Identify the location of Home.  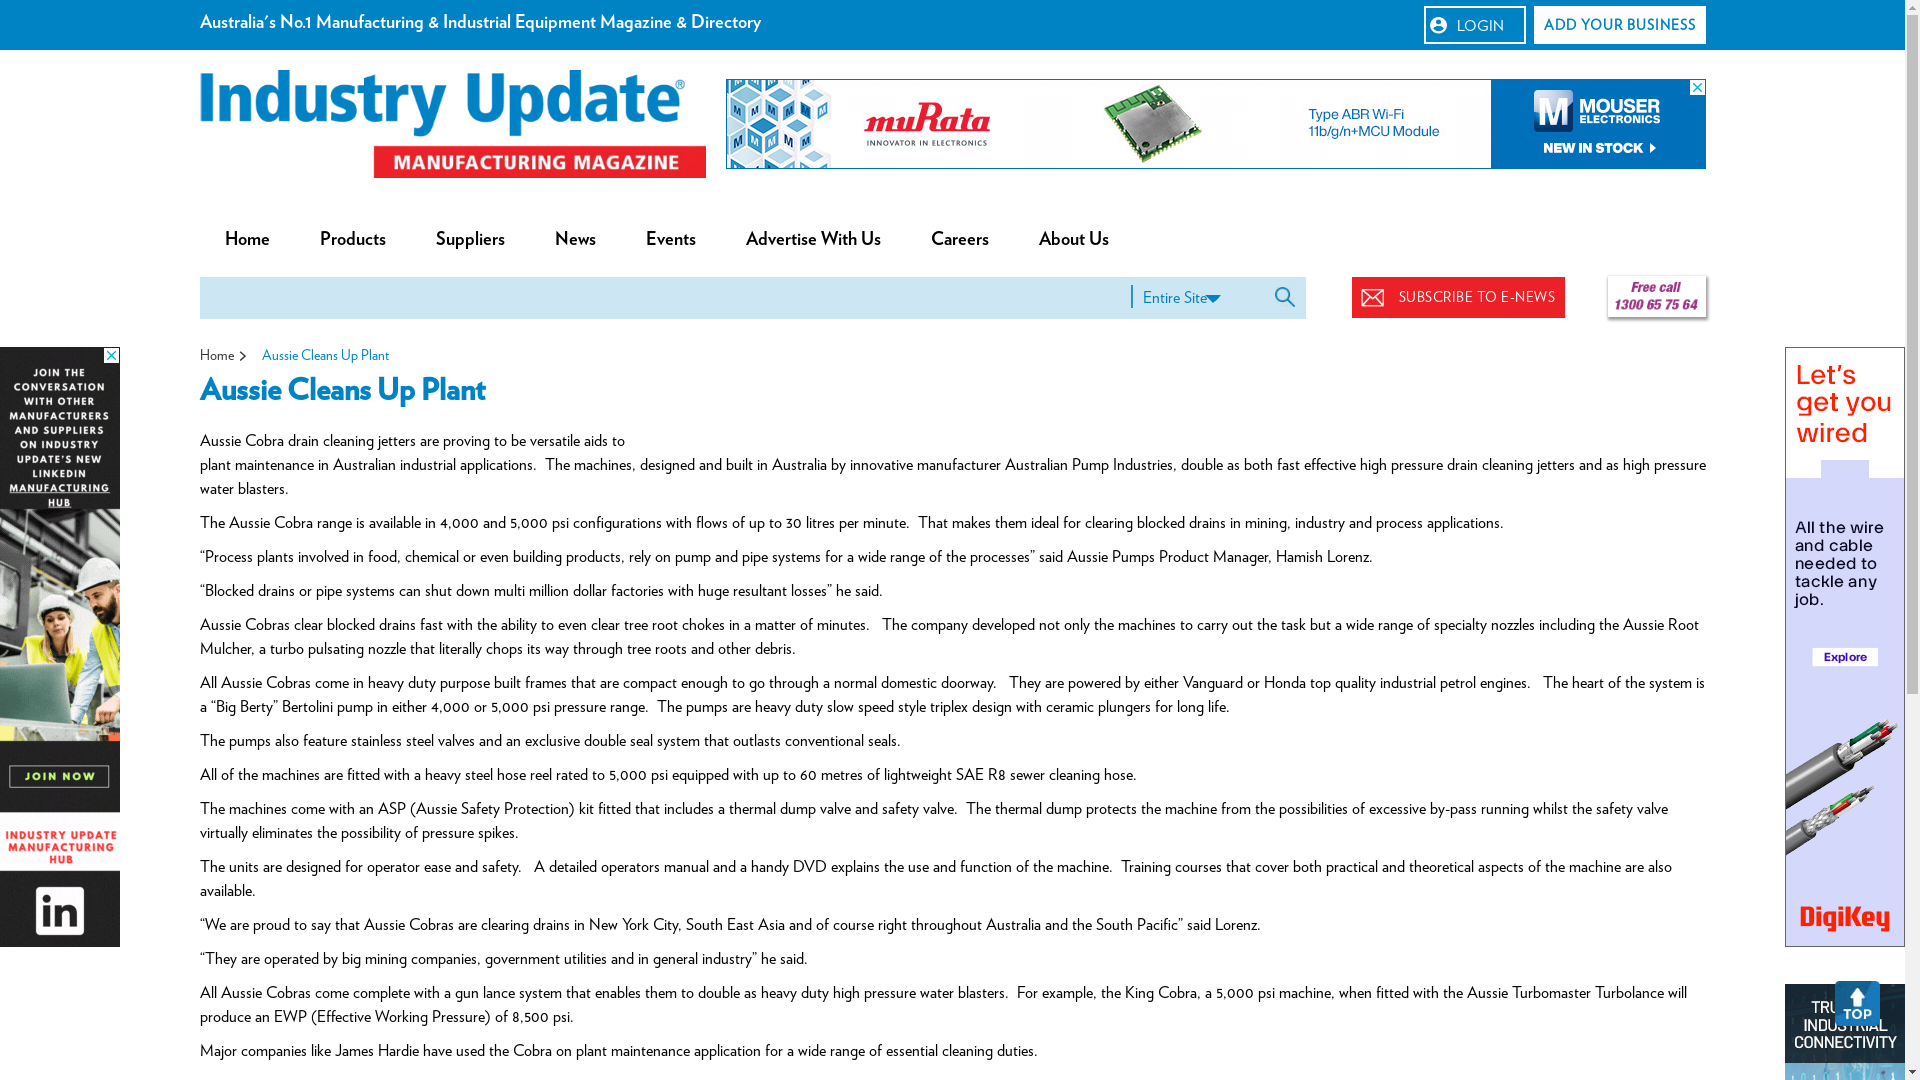
(453, 124).